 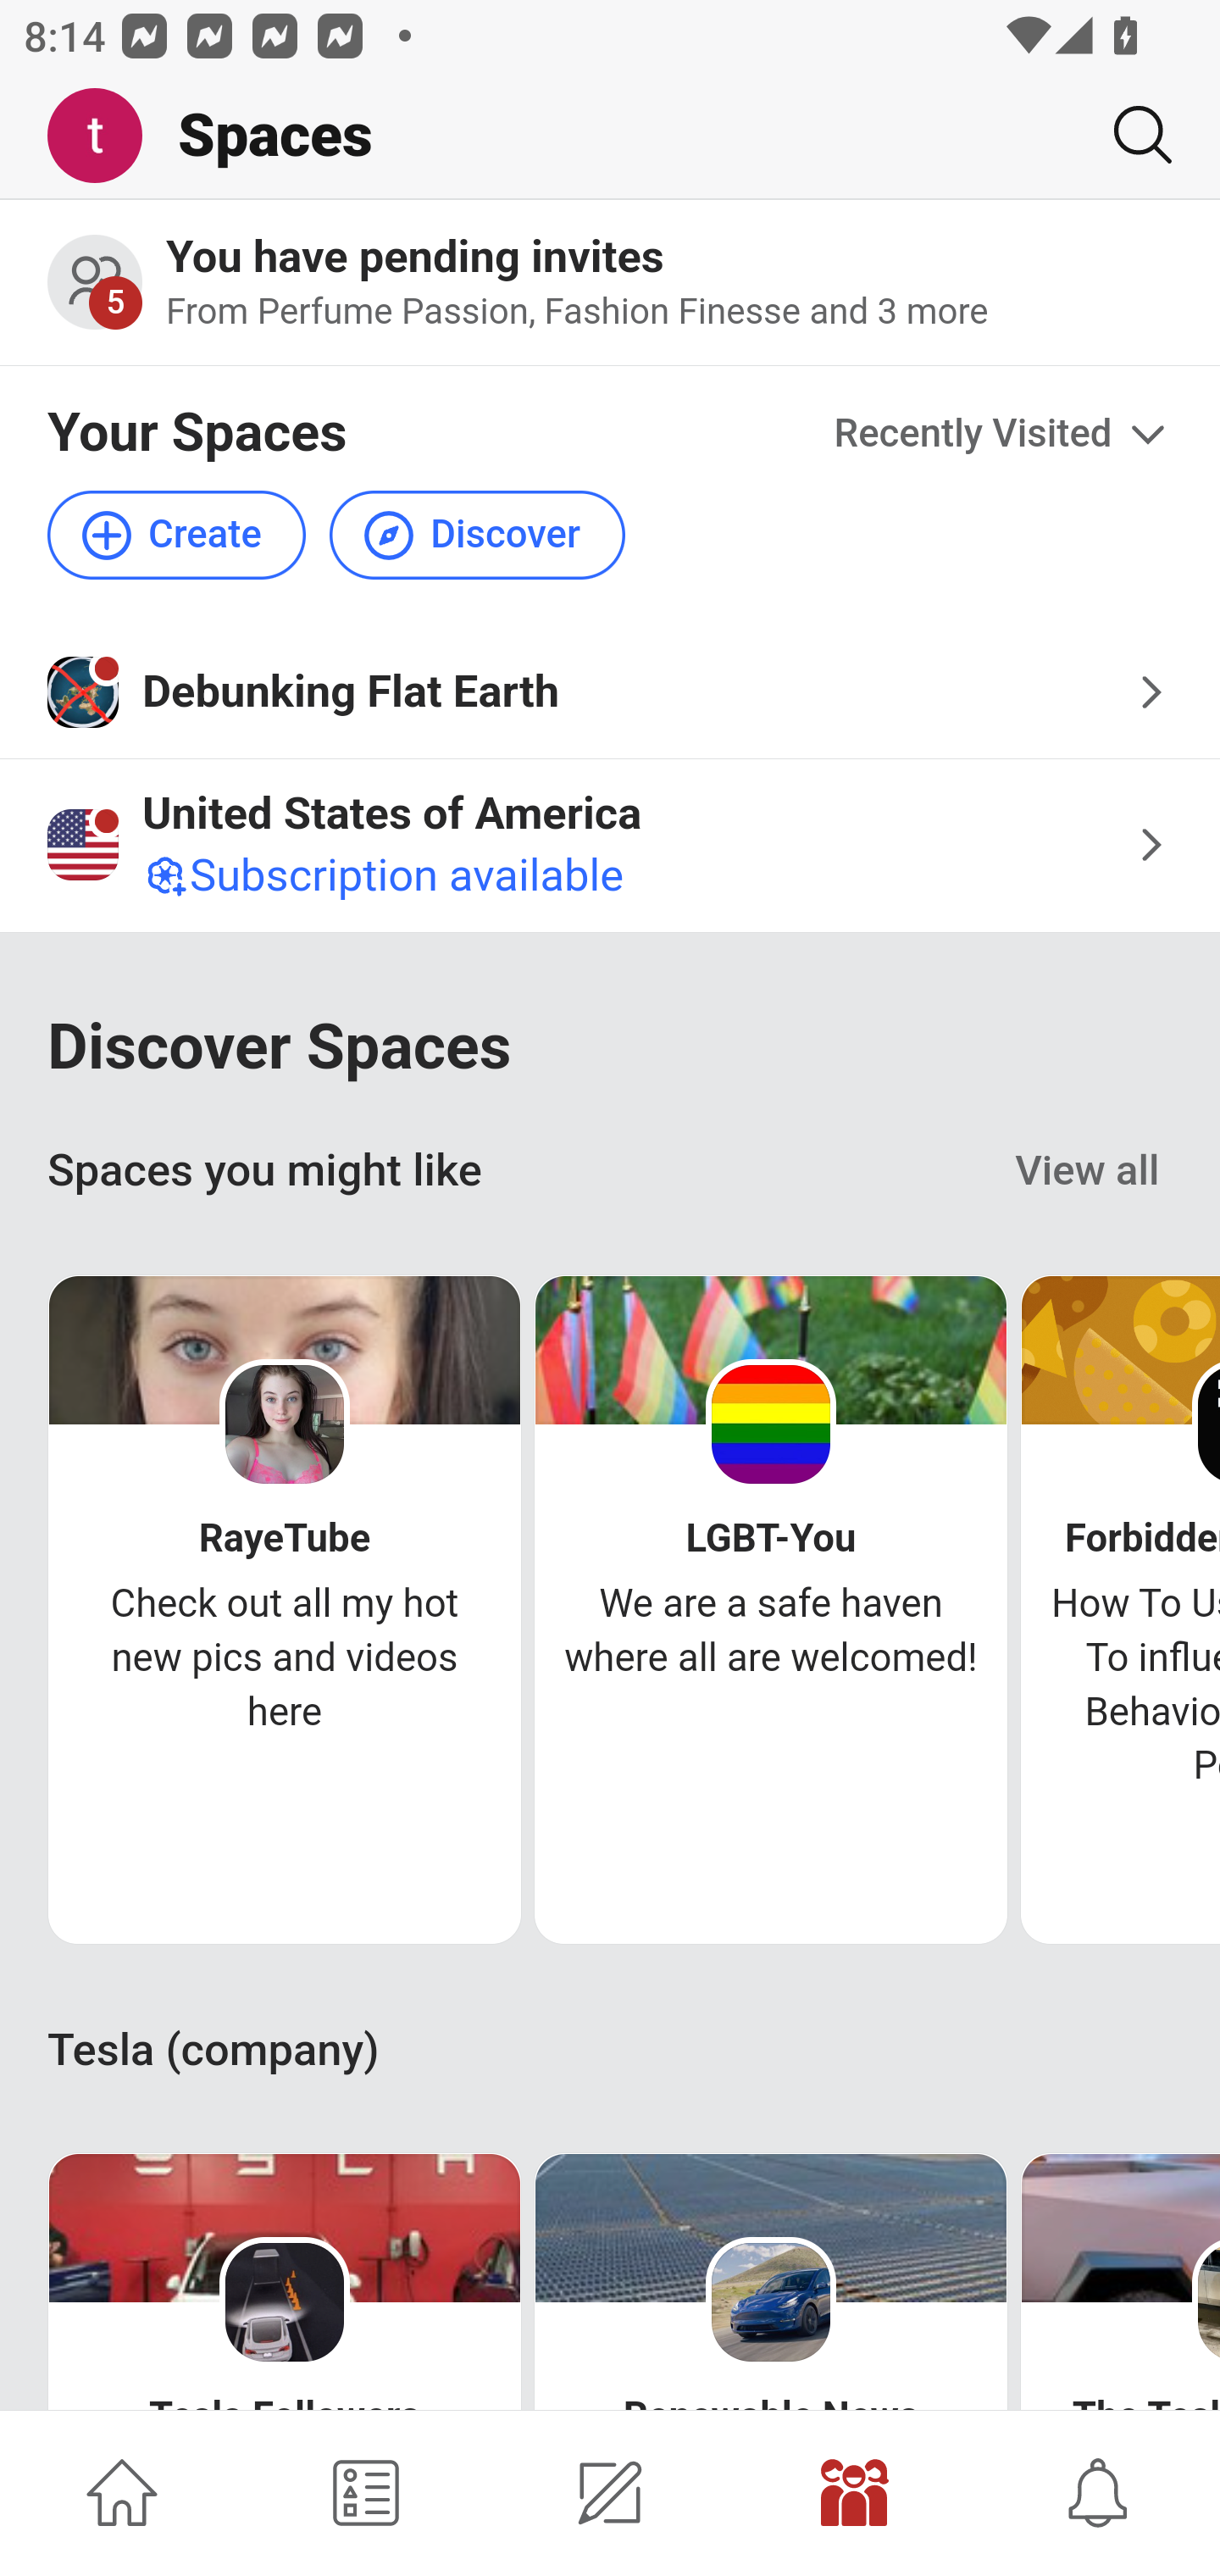 I want to click on RayeTube, so click(x=284, y=1539).